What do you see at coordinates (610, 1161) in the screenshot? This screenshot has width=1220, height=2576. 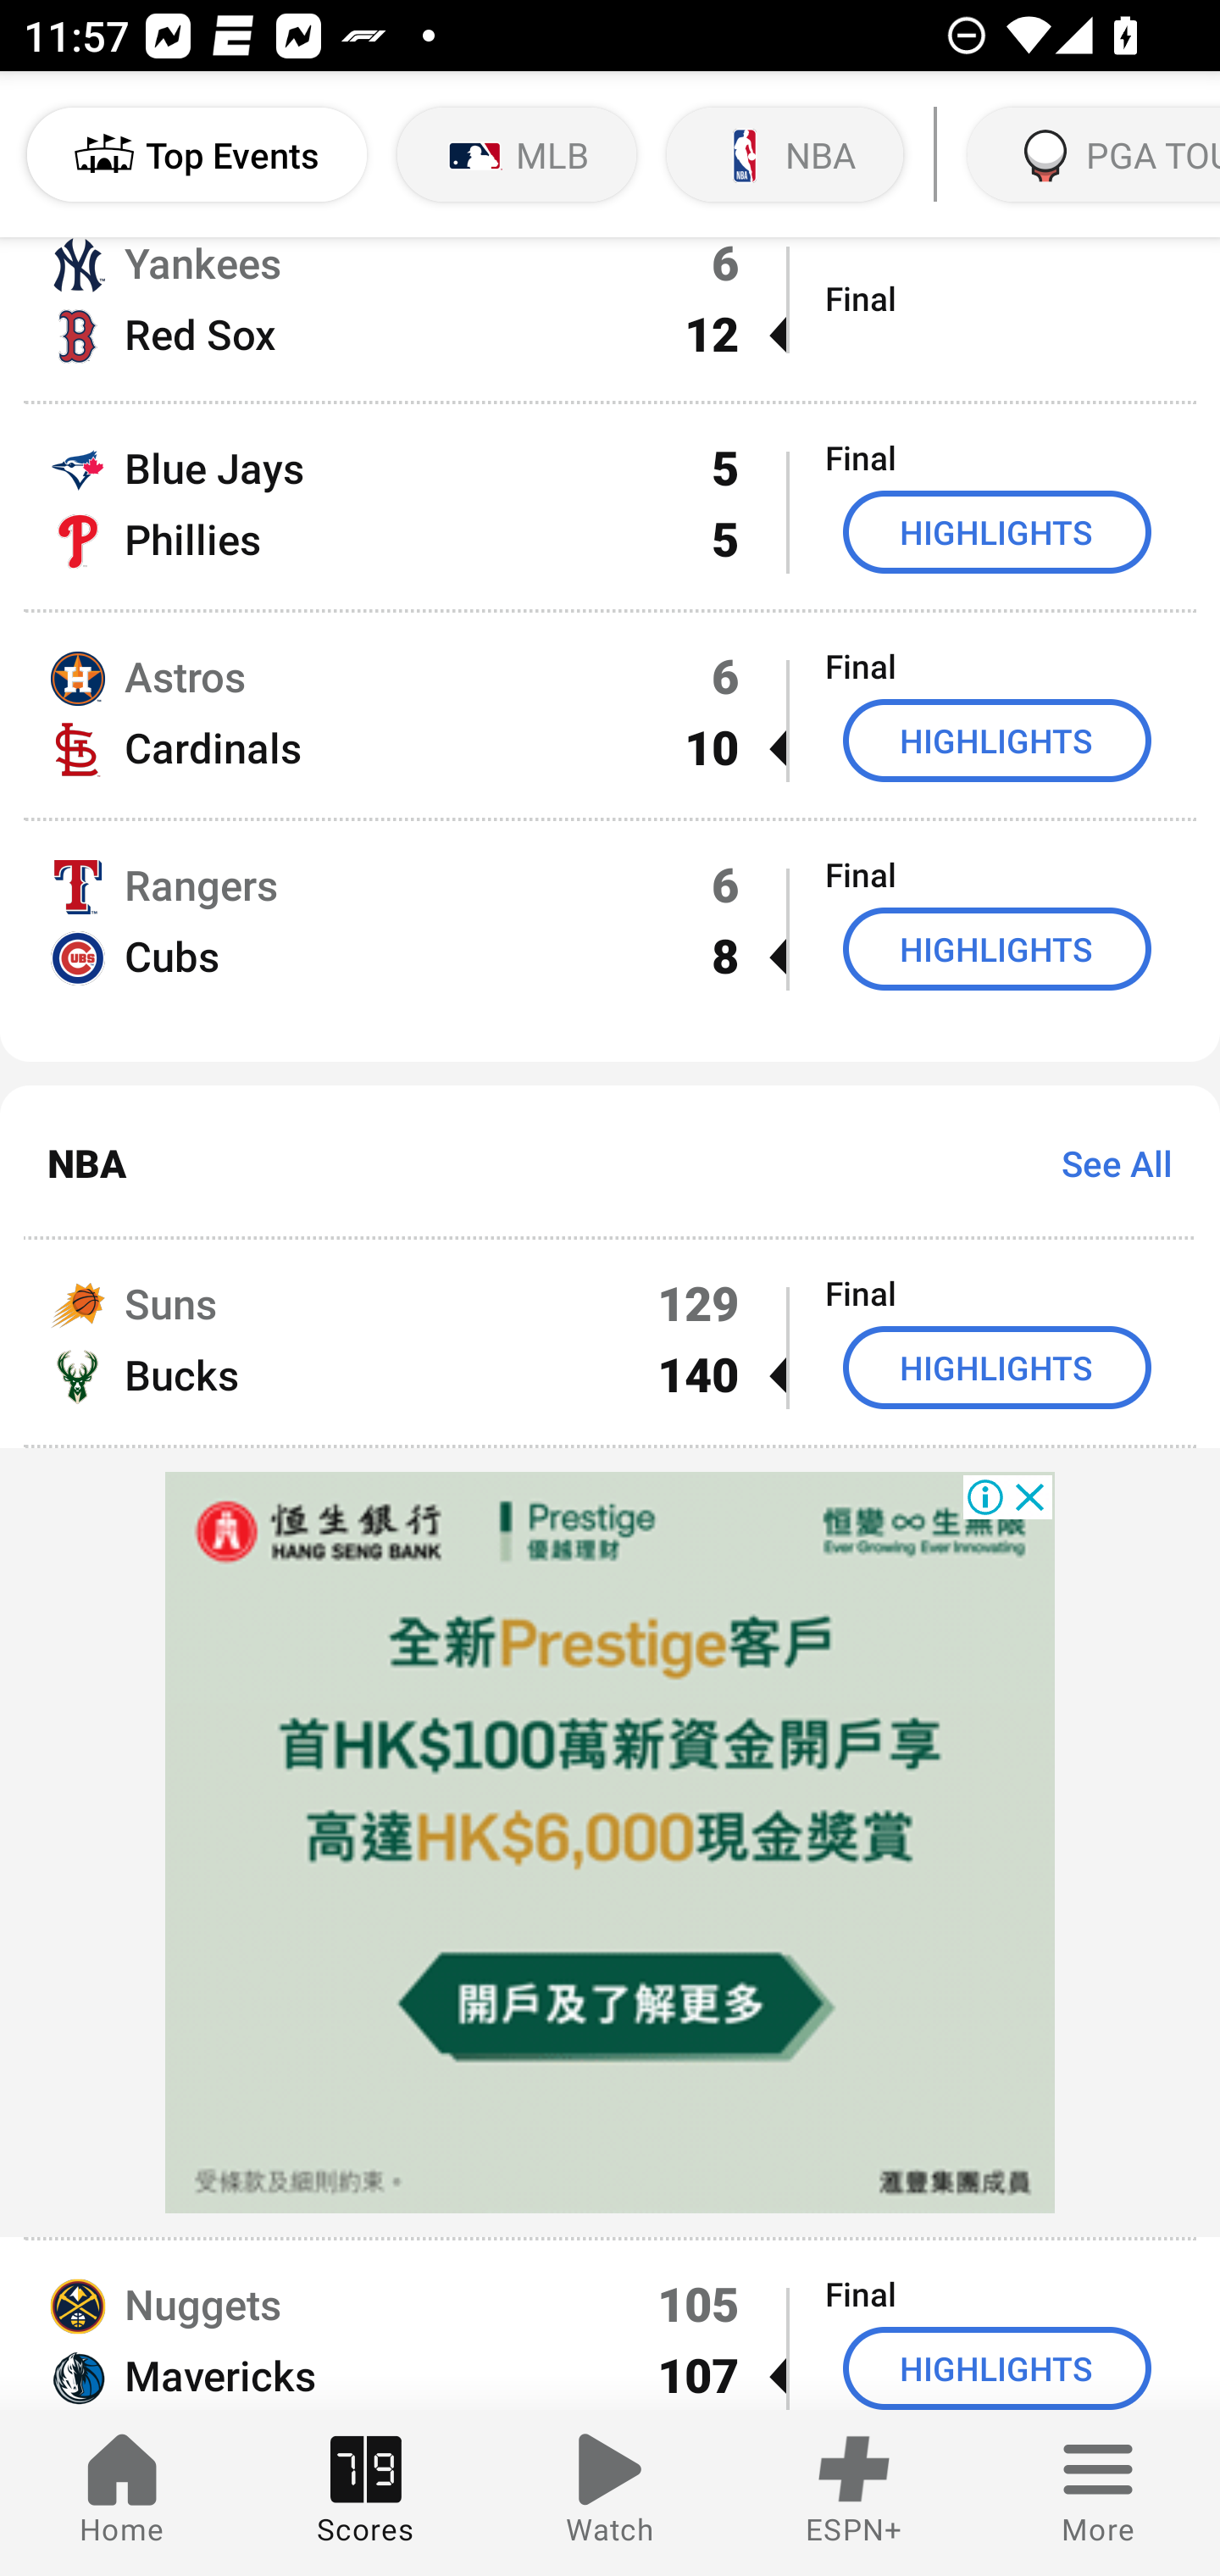 I see `NBA See All` at bounding box center [610, 1161].